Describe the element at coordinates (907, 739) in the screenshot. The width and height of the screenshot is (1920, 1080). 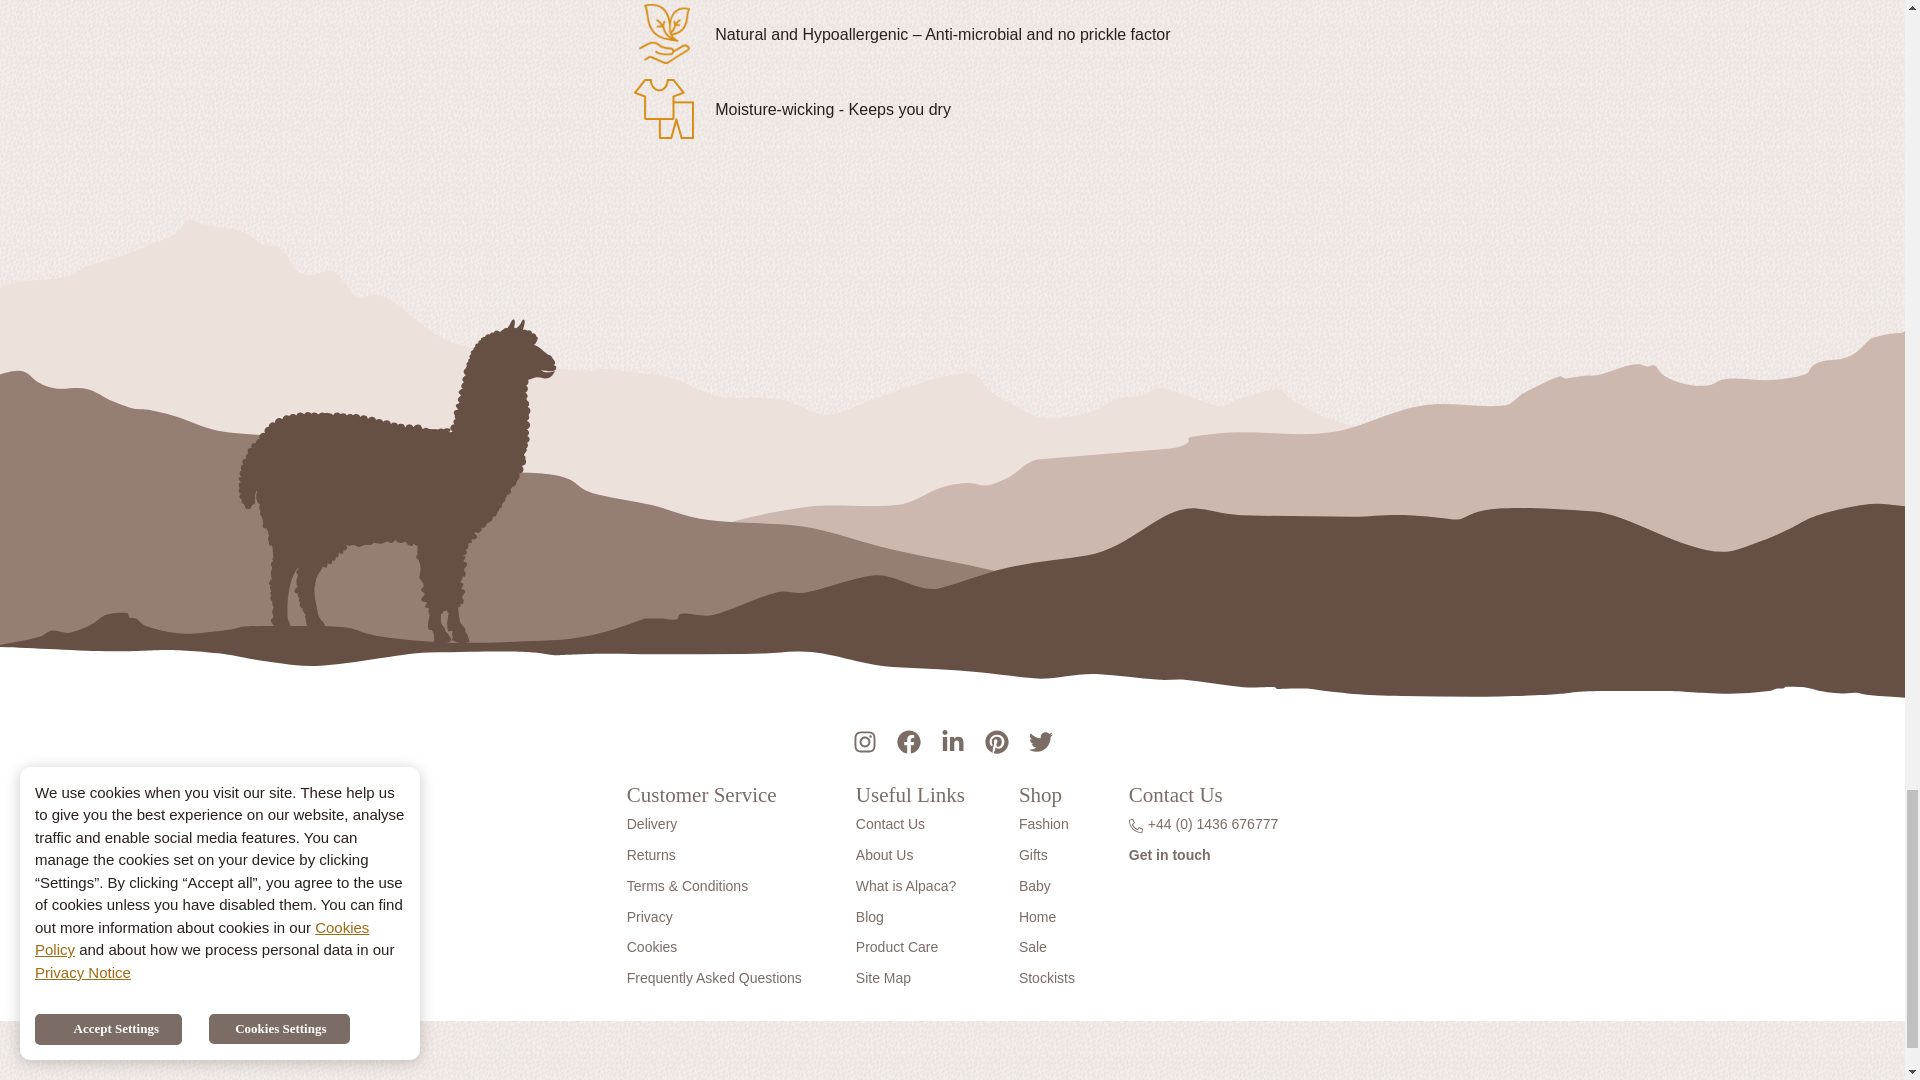
I see `Follow us on Facebook` at that location.